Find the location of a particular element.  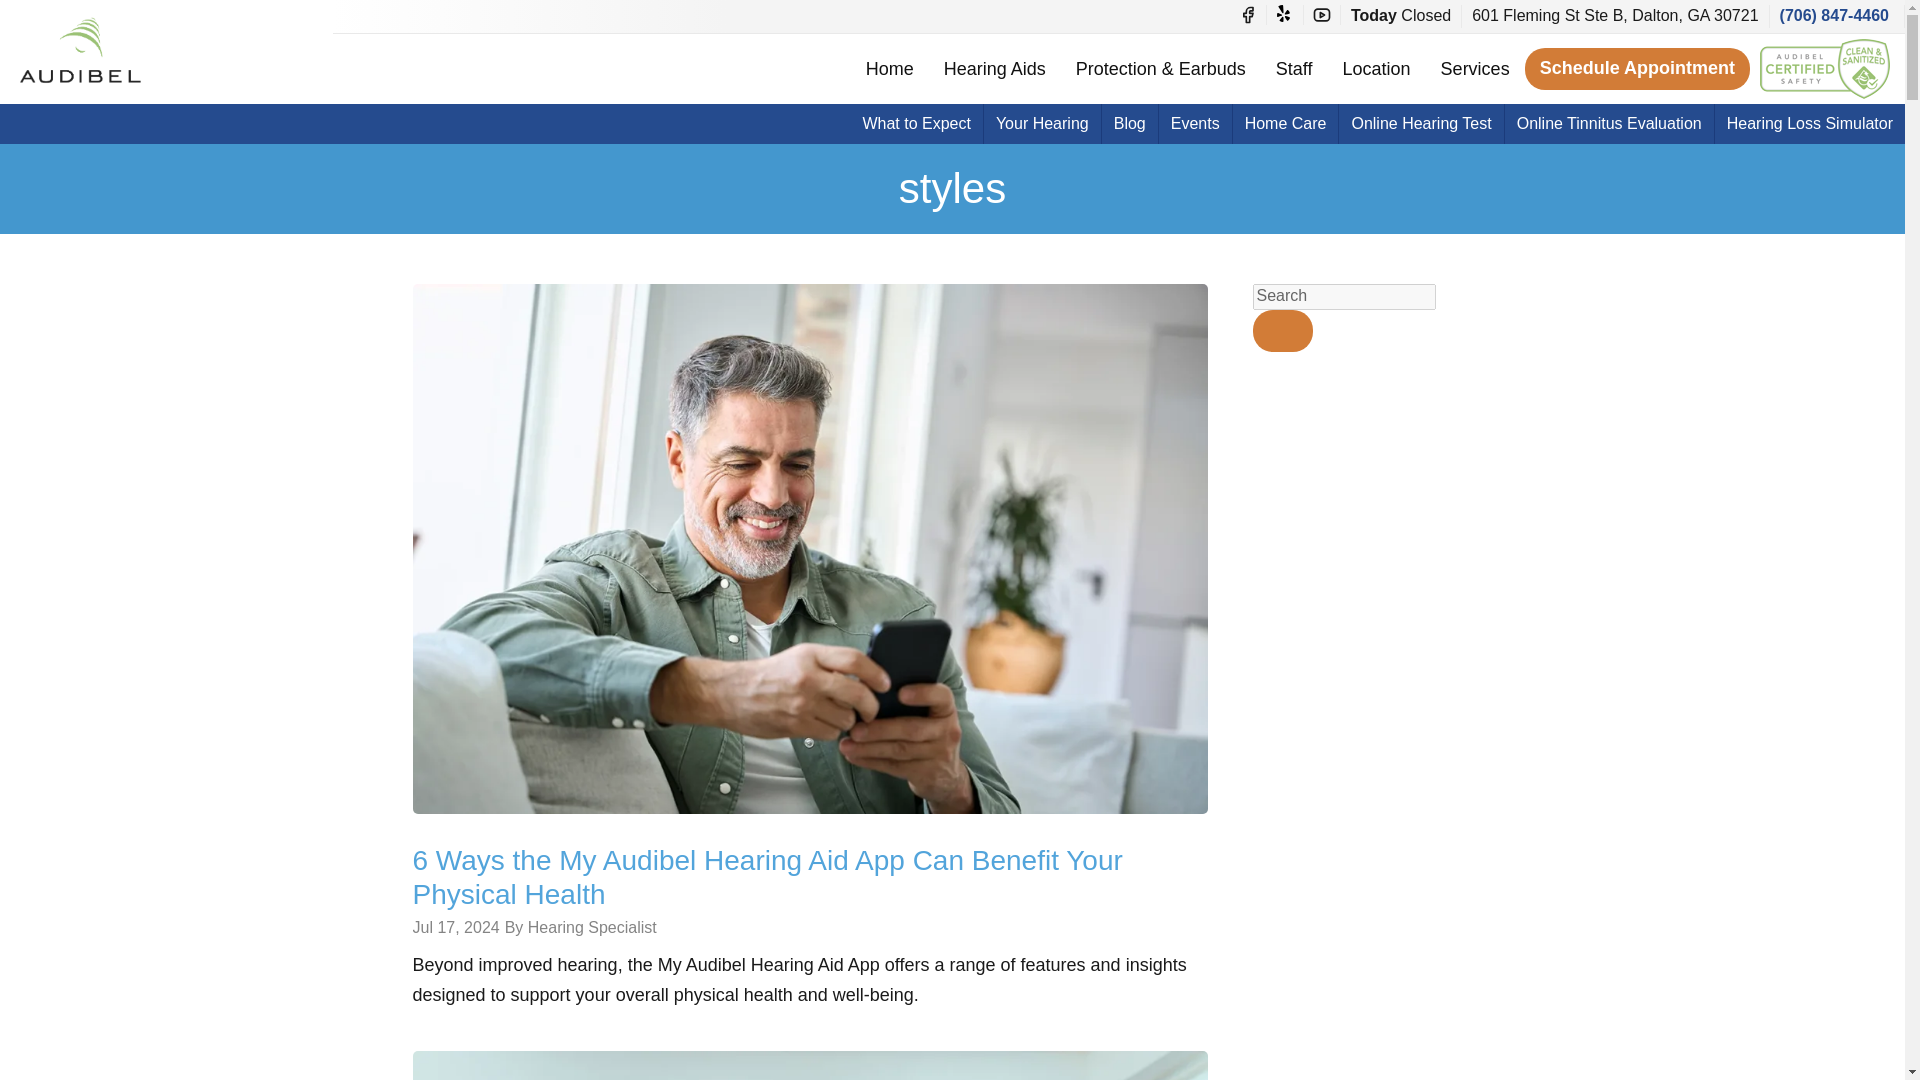

Home Care is located at coordinates (1285, 123).